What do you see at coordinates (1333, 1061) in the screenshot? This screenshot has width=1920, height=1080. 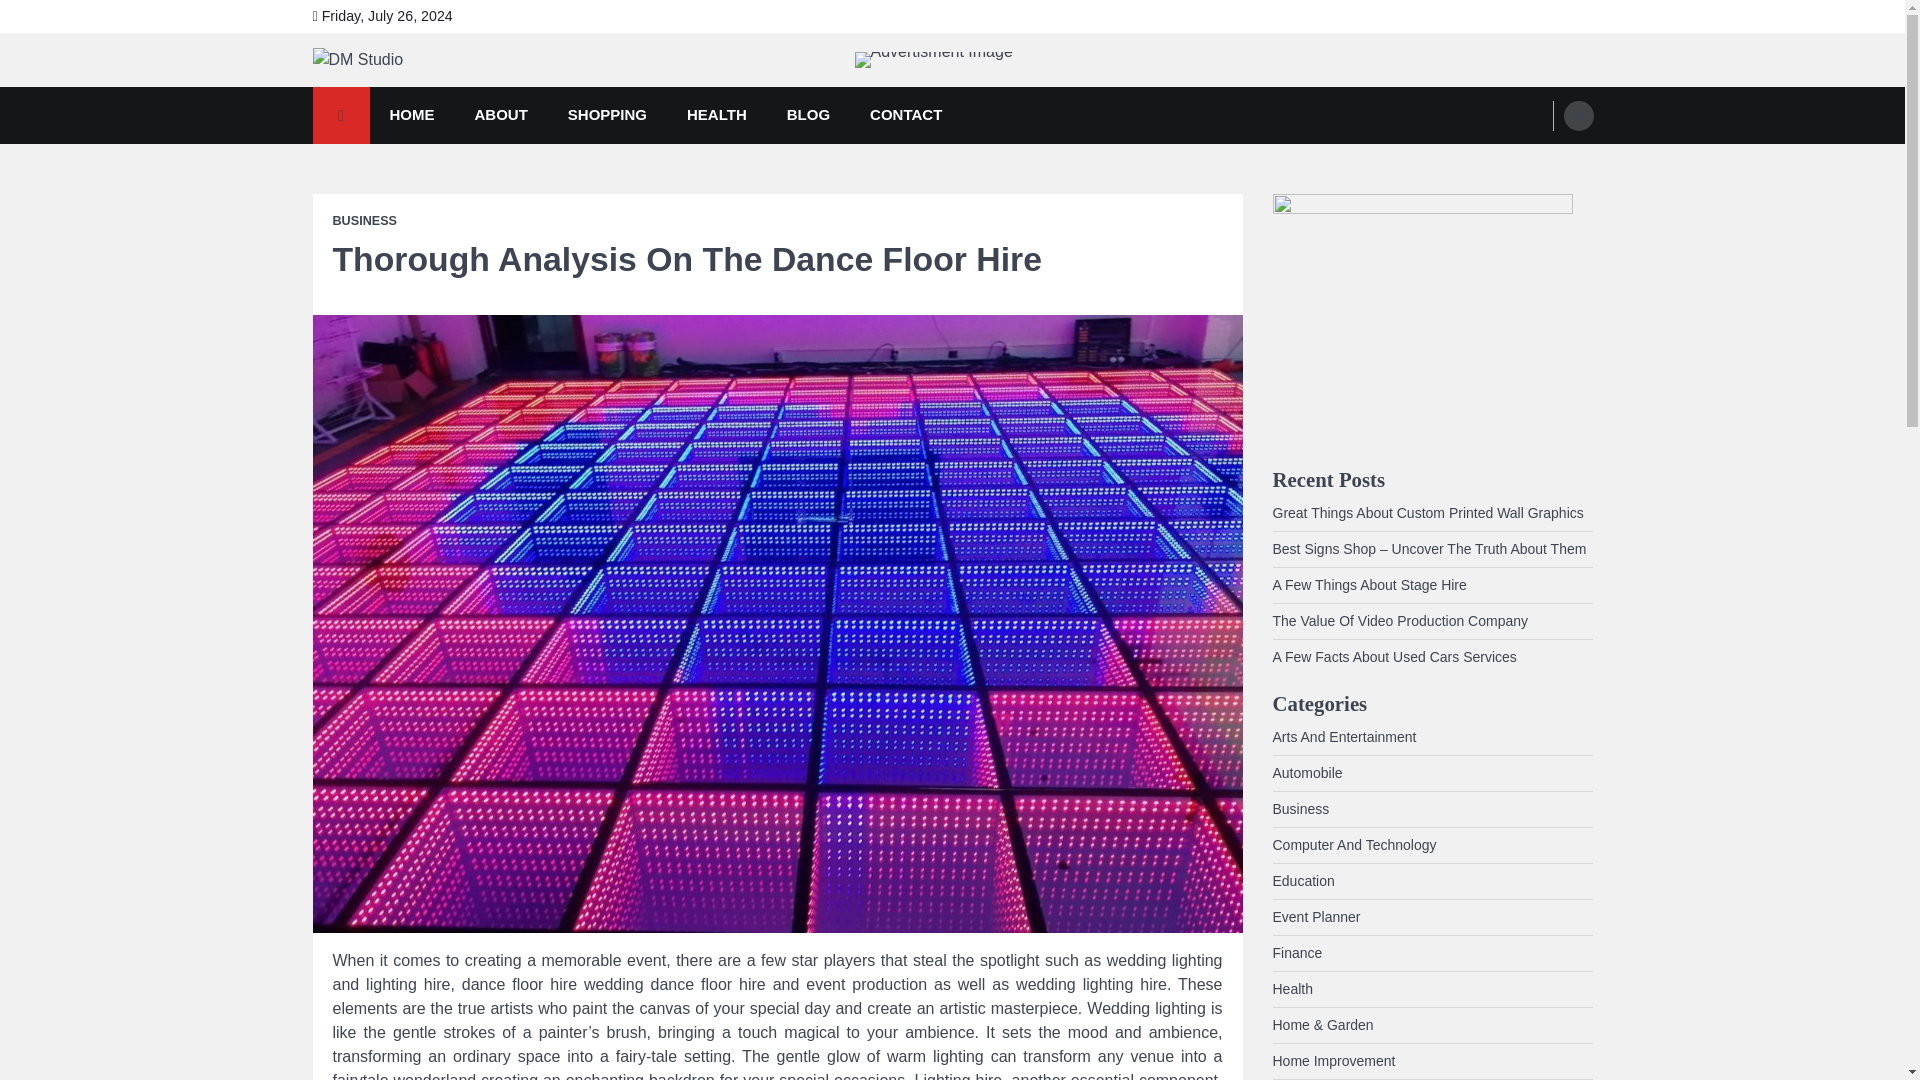 I see `Home Improvement` at bounding box center [1333, 1061].